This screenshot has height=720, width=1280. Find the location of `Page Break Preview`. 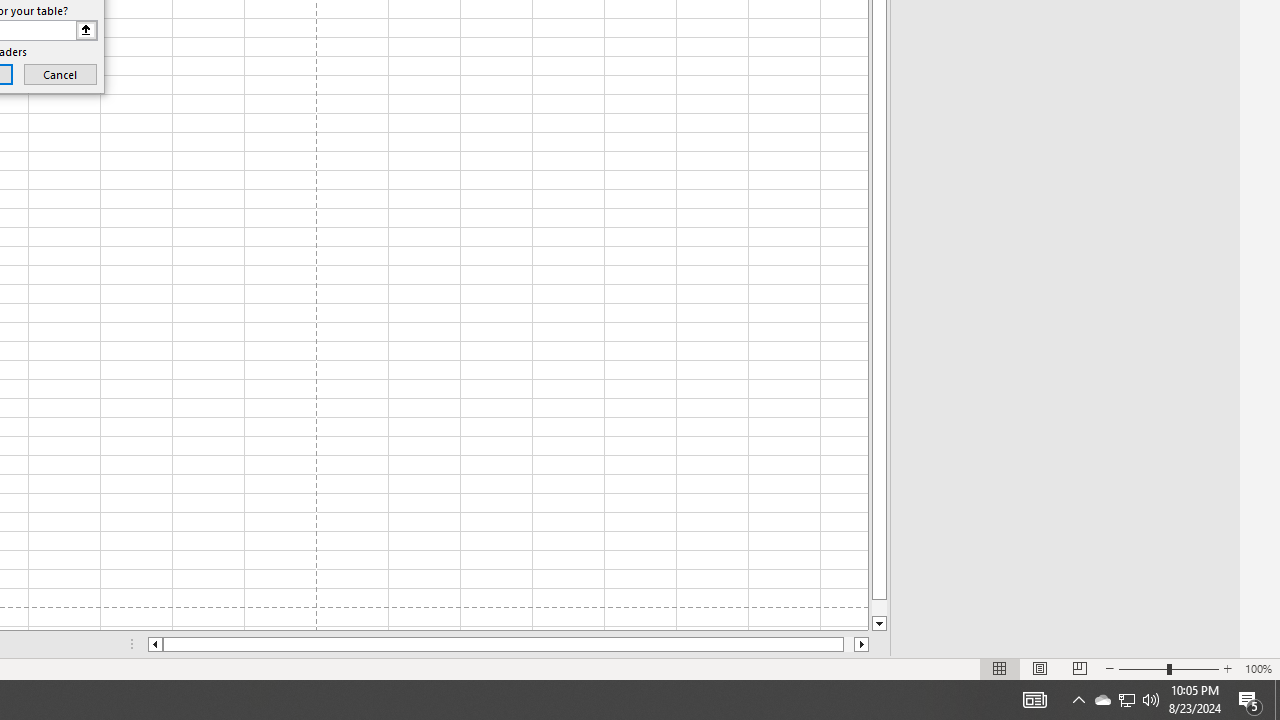

Page Break Preview is located at coordinates (1079, 668).